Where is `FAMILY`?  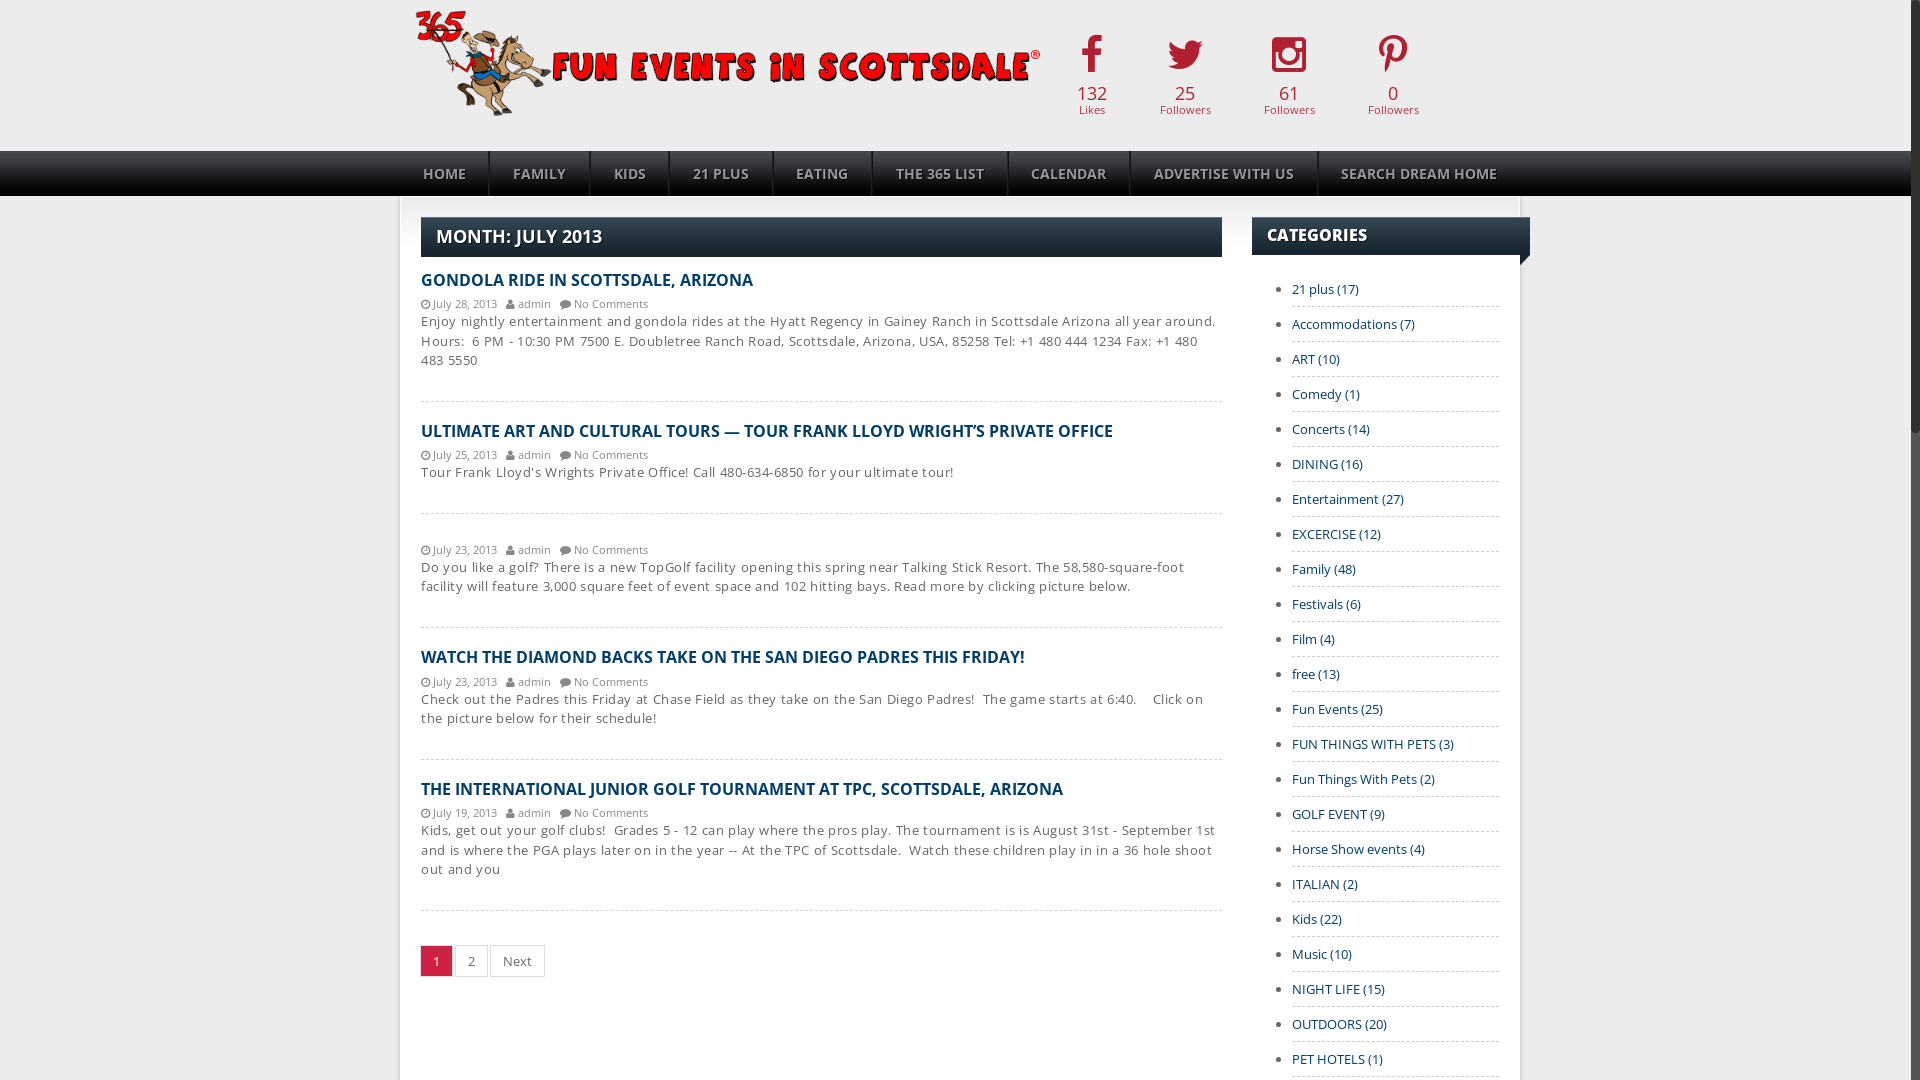
FAMILY is located at coordinates (538, 174).